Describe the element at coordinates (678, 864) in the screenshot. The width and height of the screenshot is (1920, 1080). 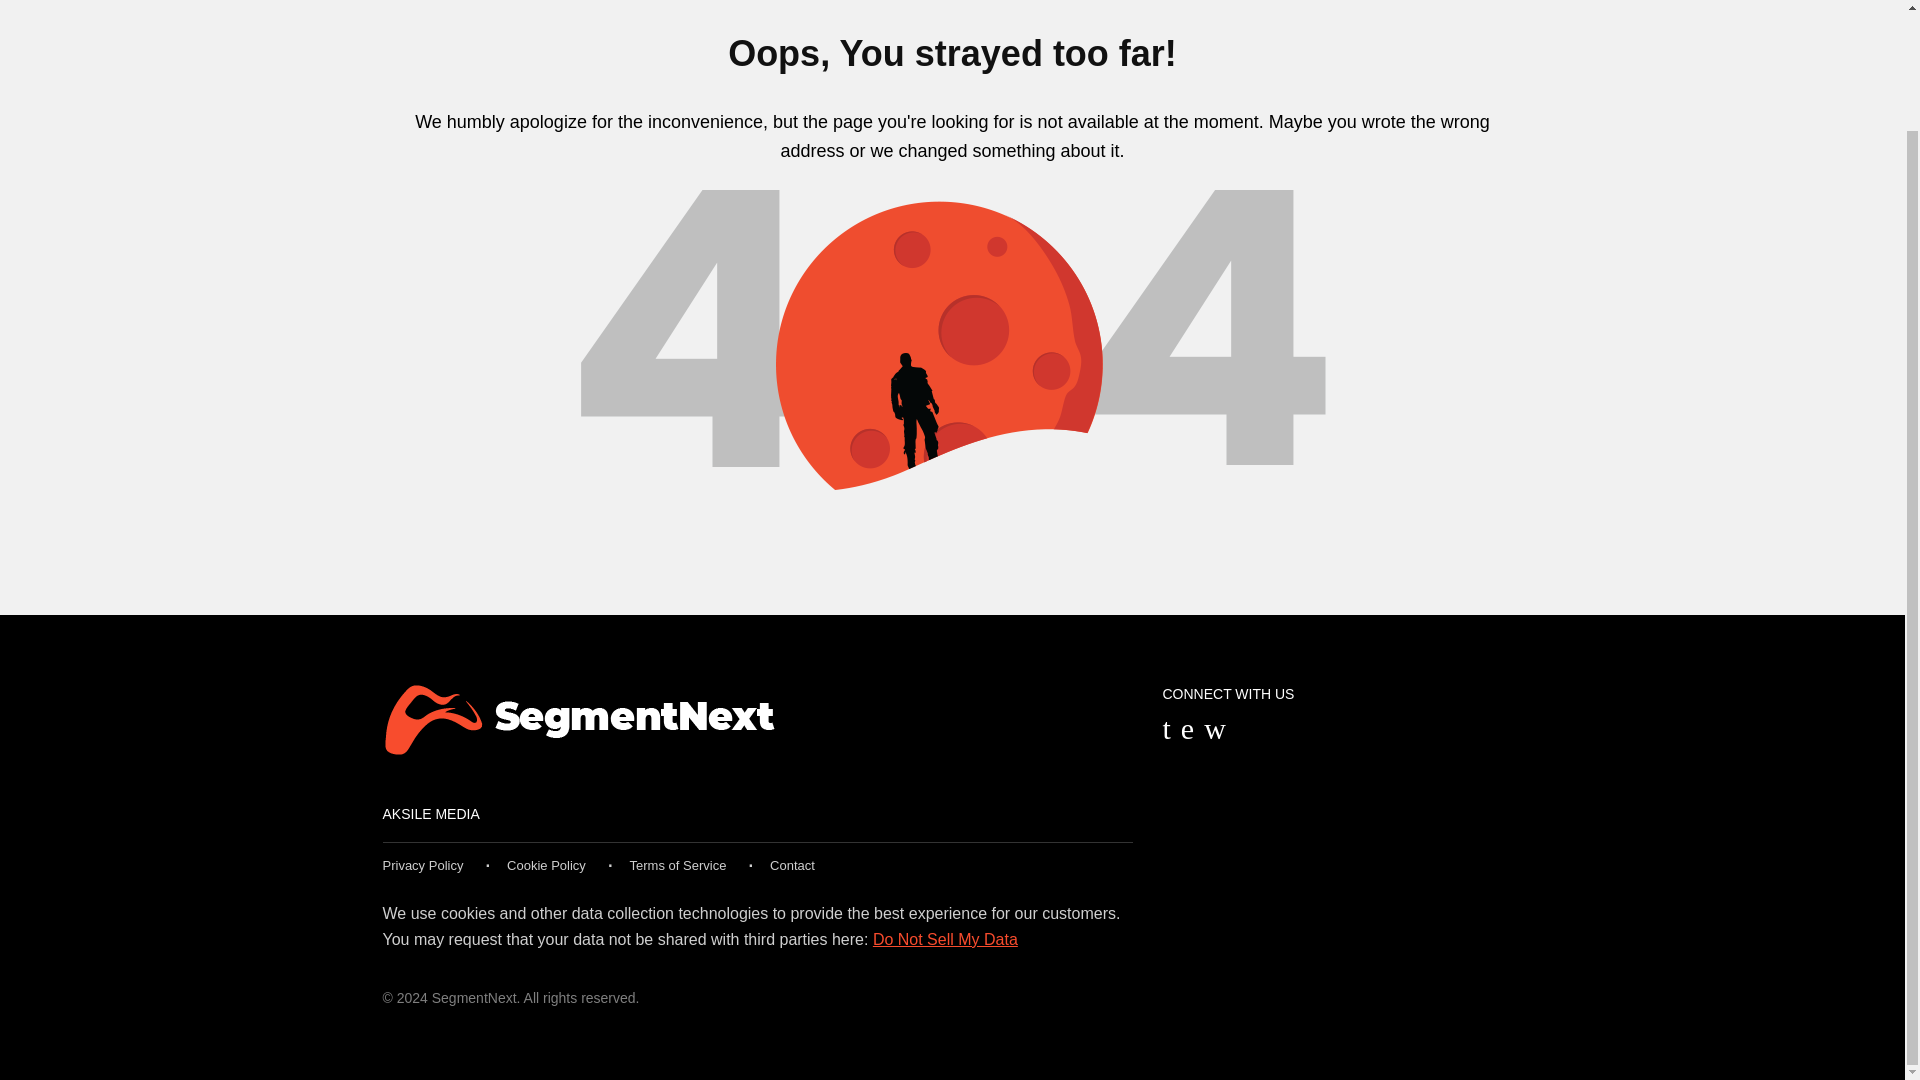
I see `Terms of Service` at that location.